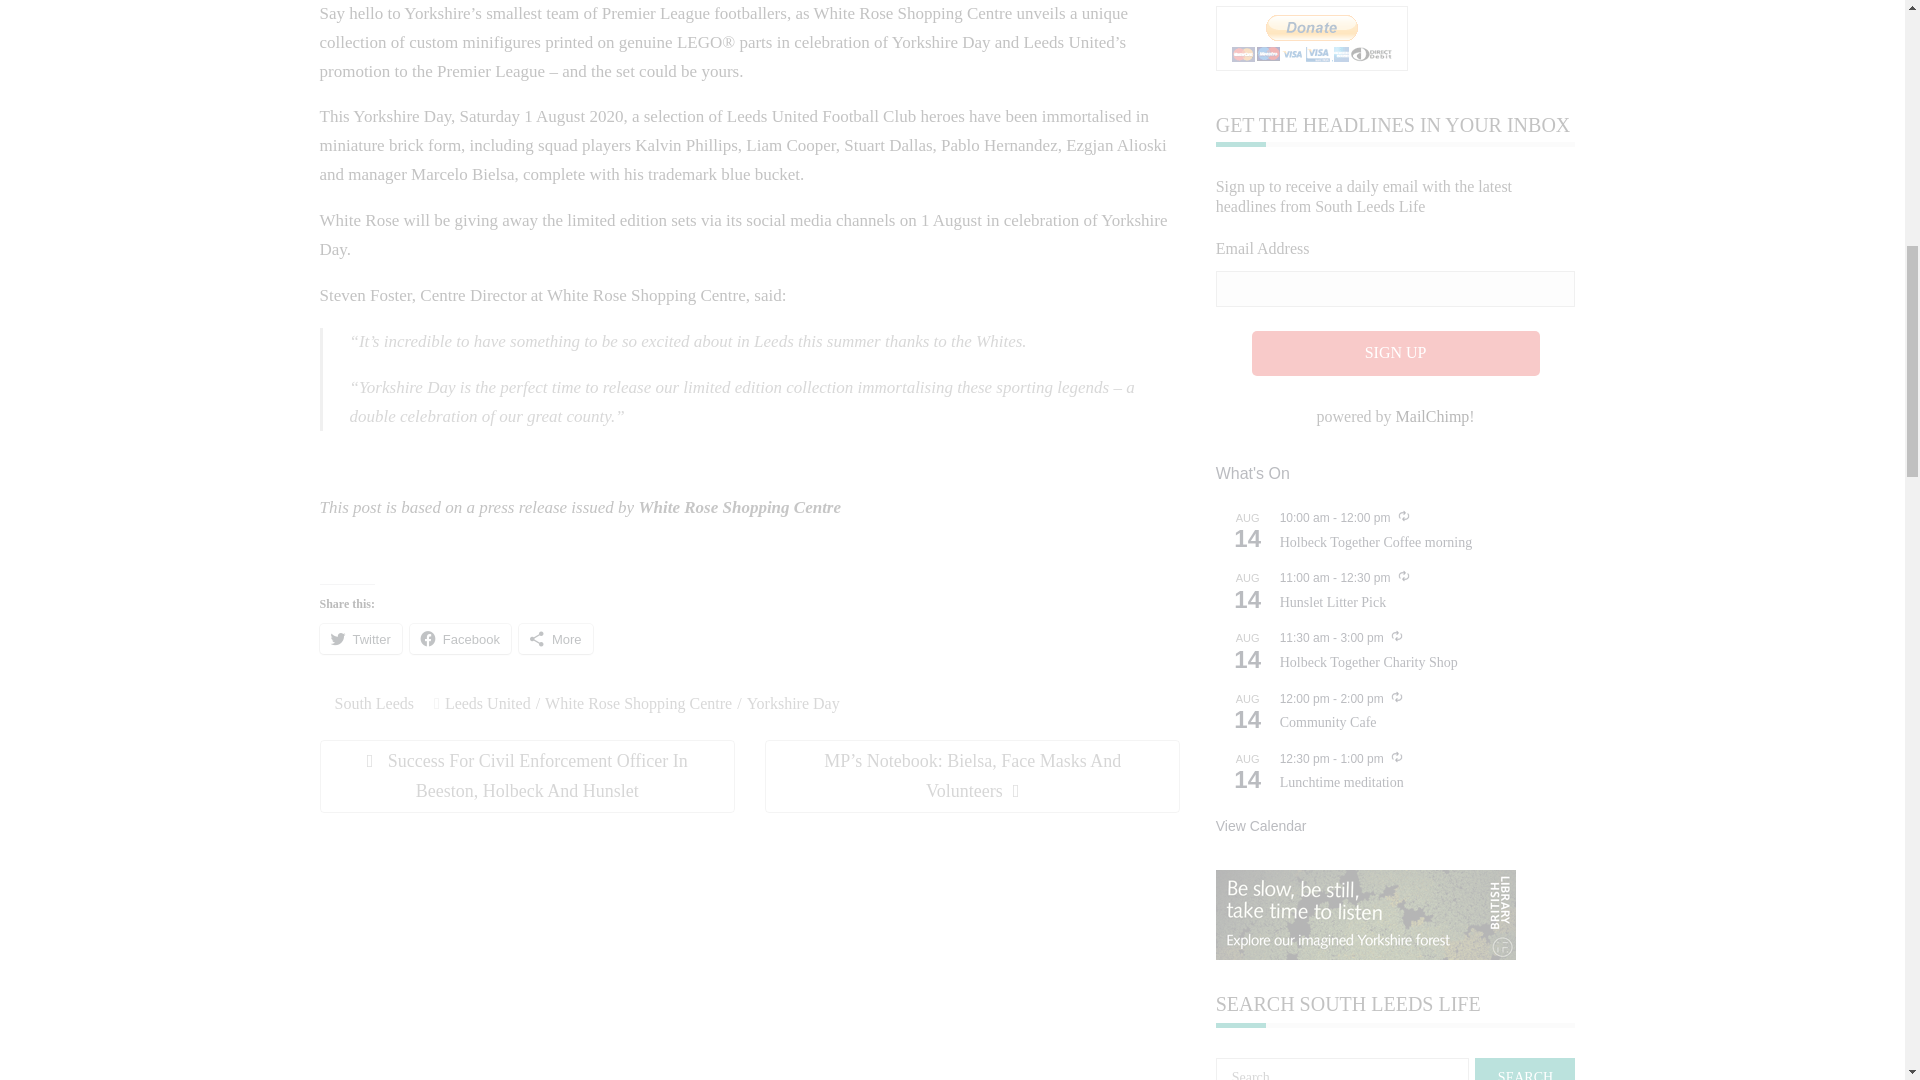 The image size is (1920, 1080). What do you see at coordinates (1395, 352) in the screenshot?
I see `Sign up` at bounding box center [1395, 352].